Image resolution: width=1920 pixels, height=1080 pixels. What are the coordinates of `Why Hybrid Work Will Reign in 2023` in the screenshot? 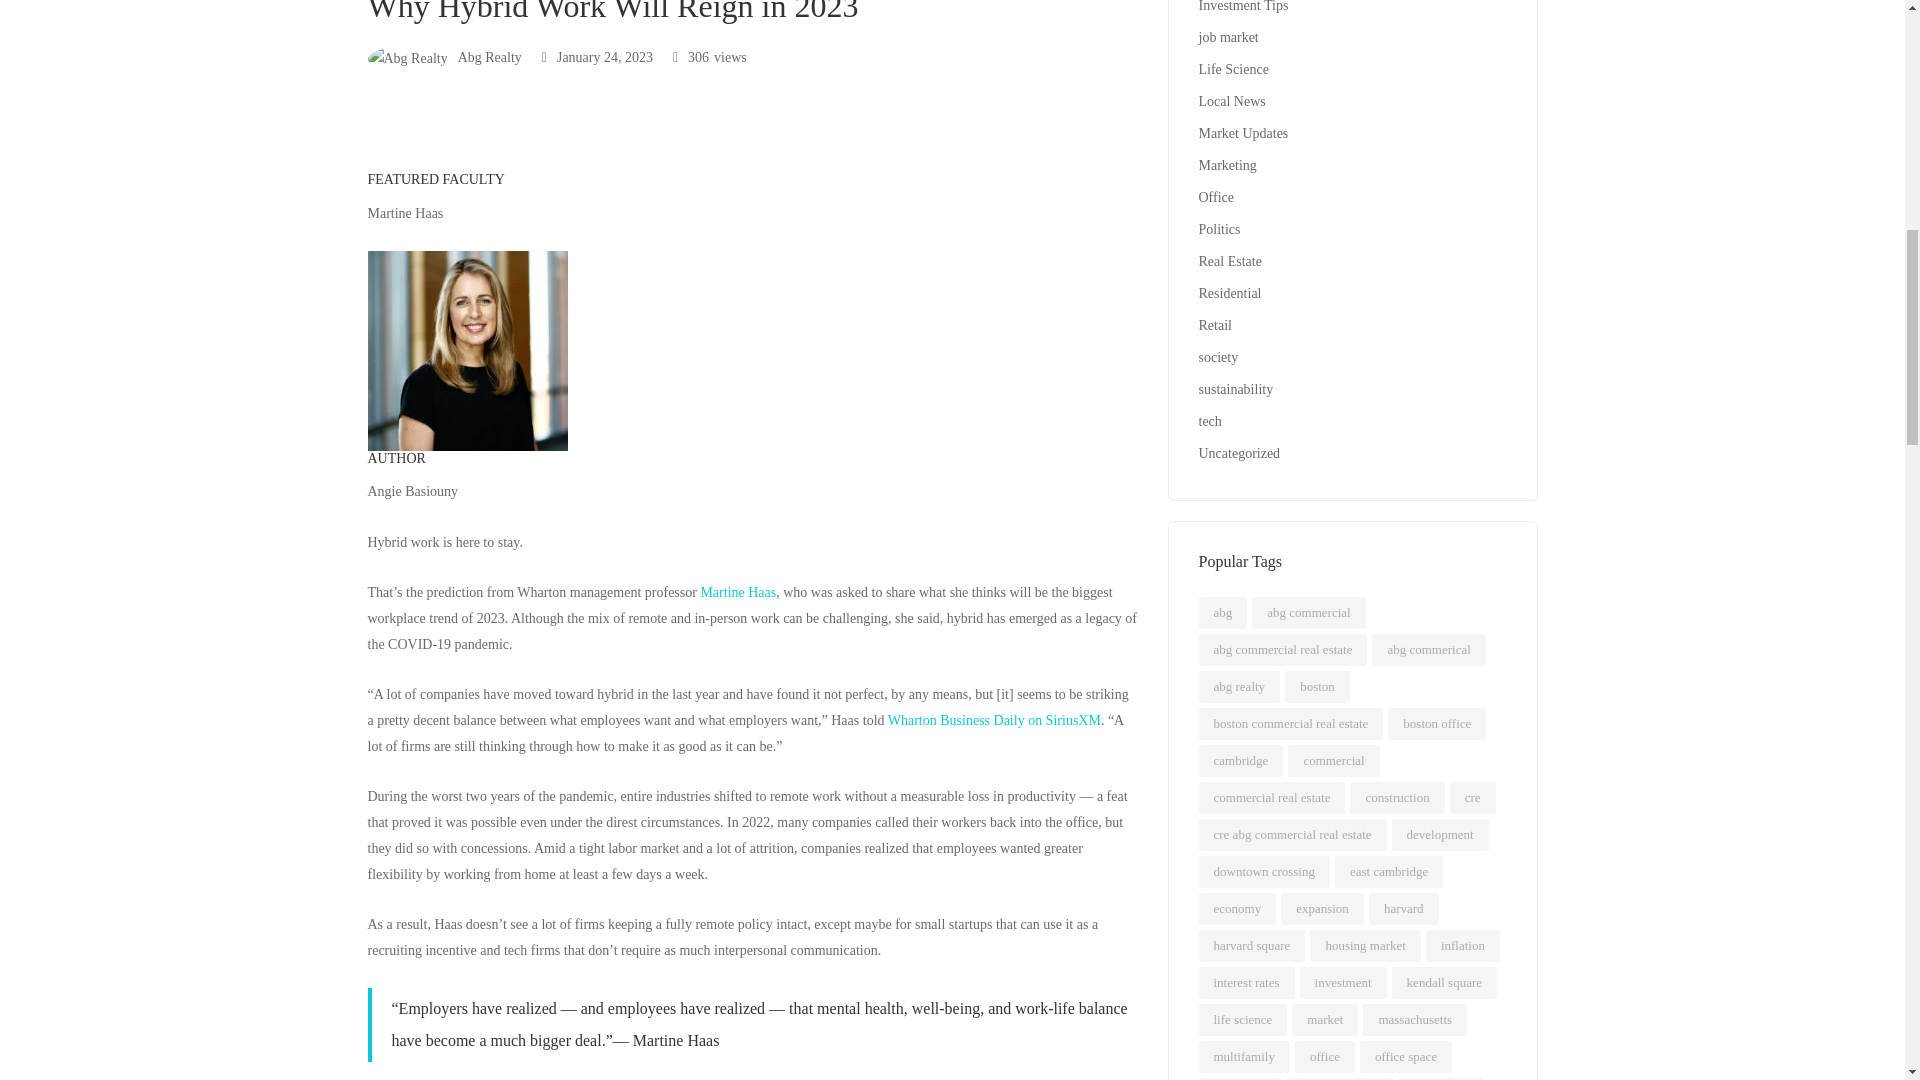 It's located at (596, 56).